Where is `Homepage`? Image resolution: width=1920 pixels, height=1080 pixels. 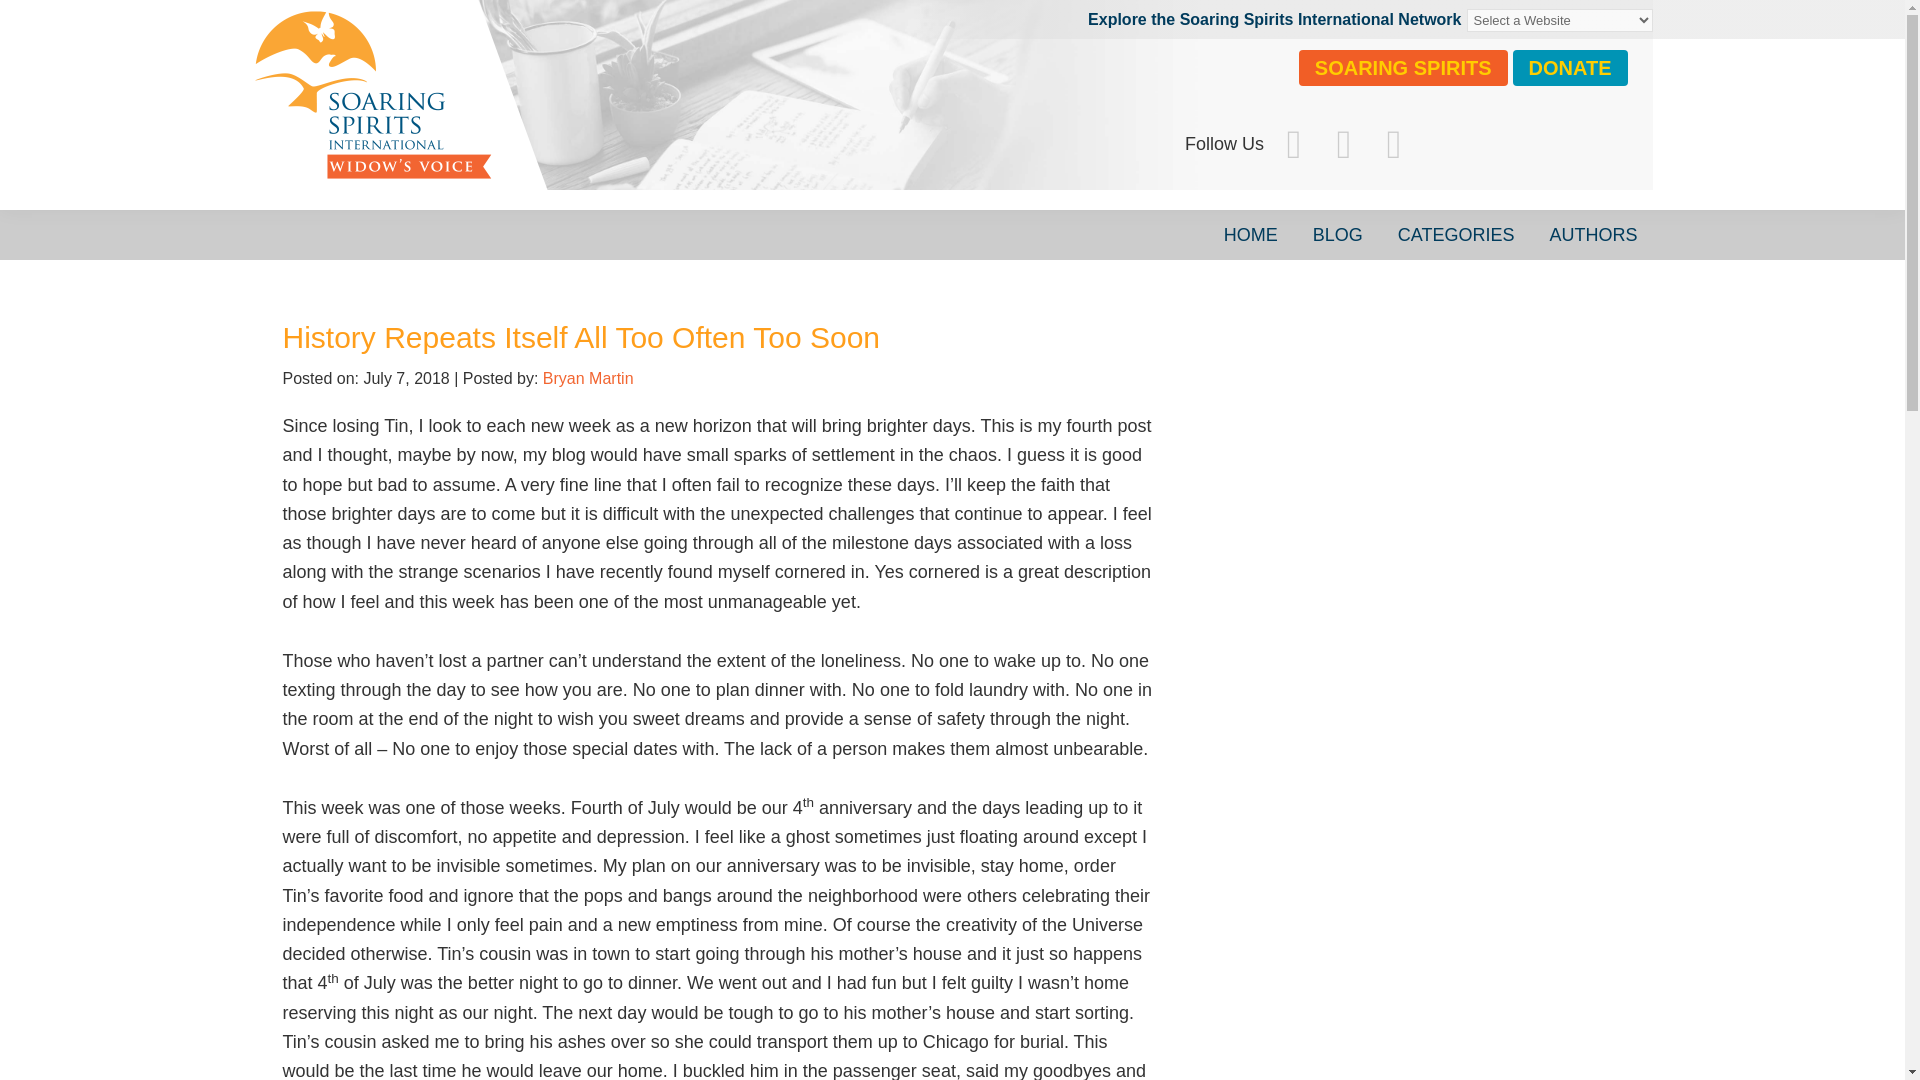 Homepage is located at coordinates (552, 115).